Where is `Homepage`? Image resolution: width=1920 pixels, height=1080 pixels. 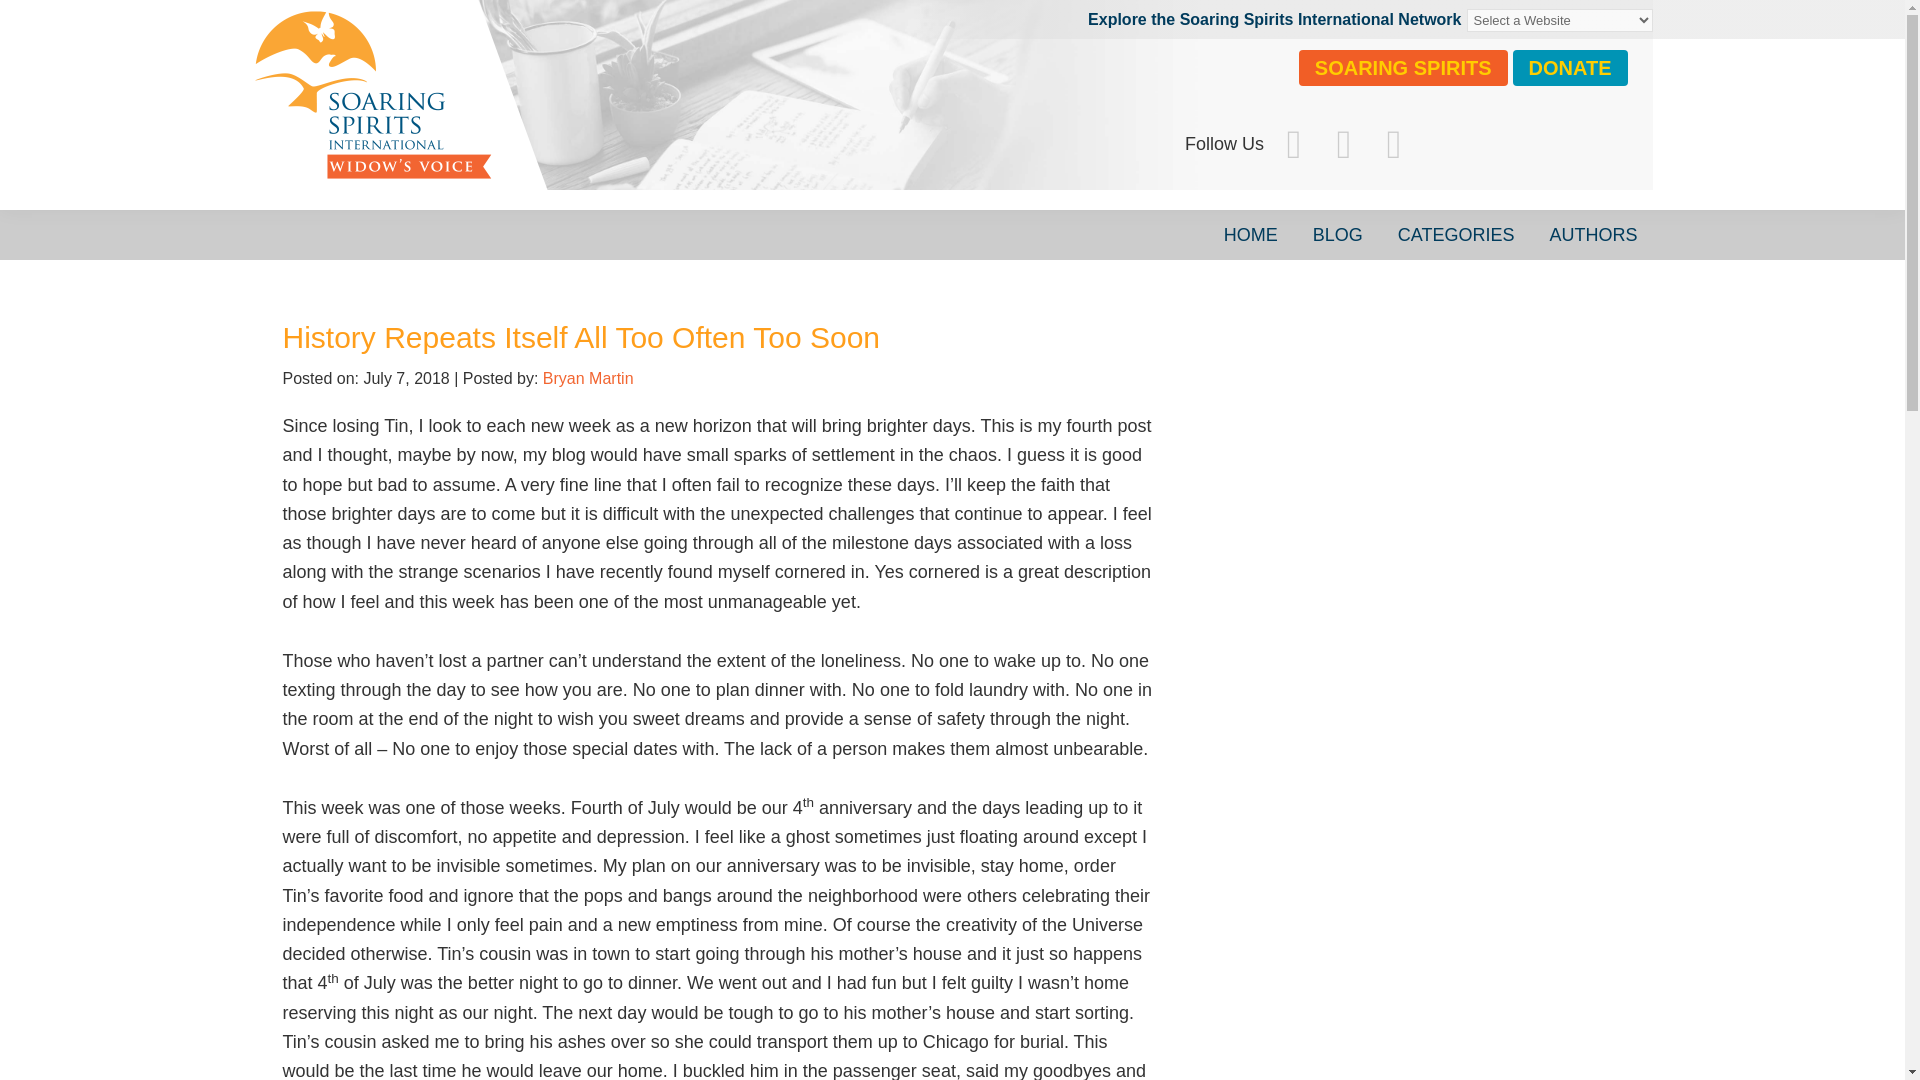 Homepage is located at coordinates (552, 115).